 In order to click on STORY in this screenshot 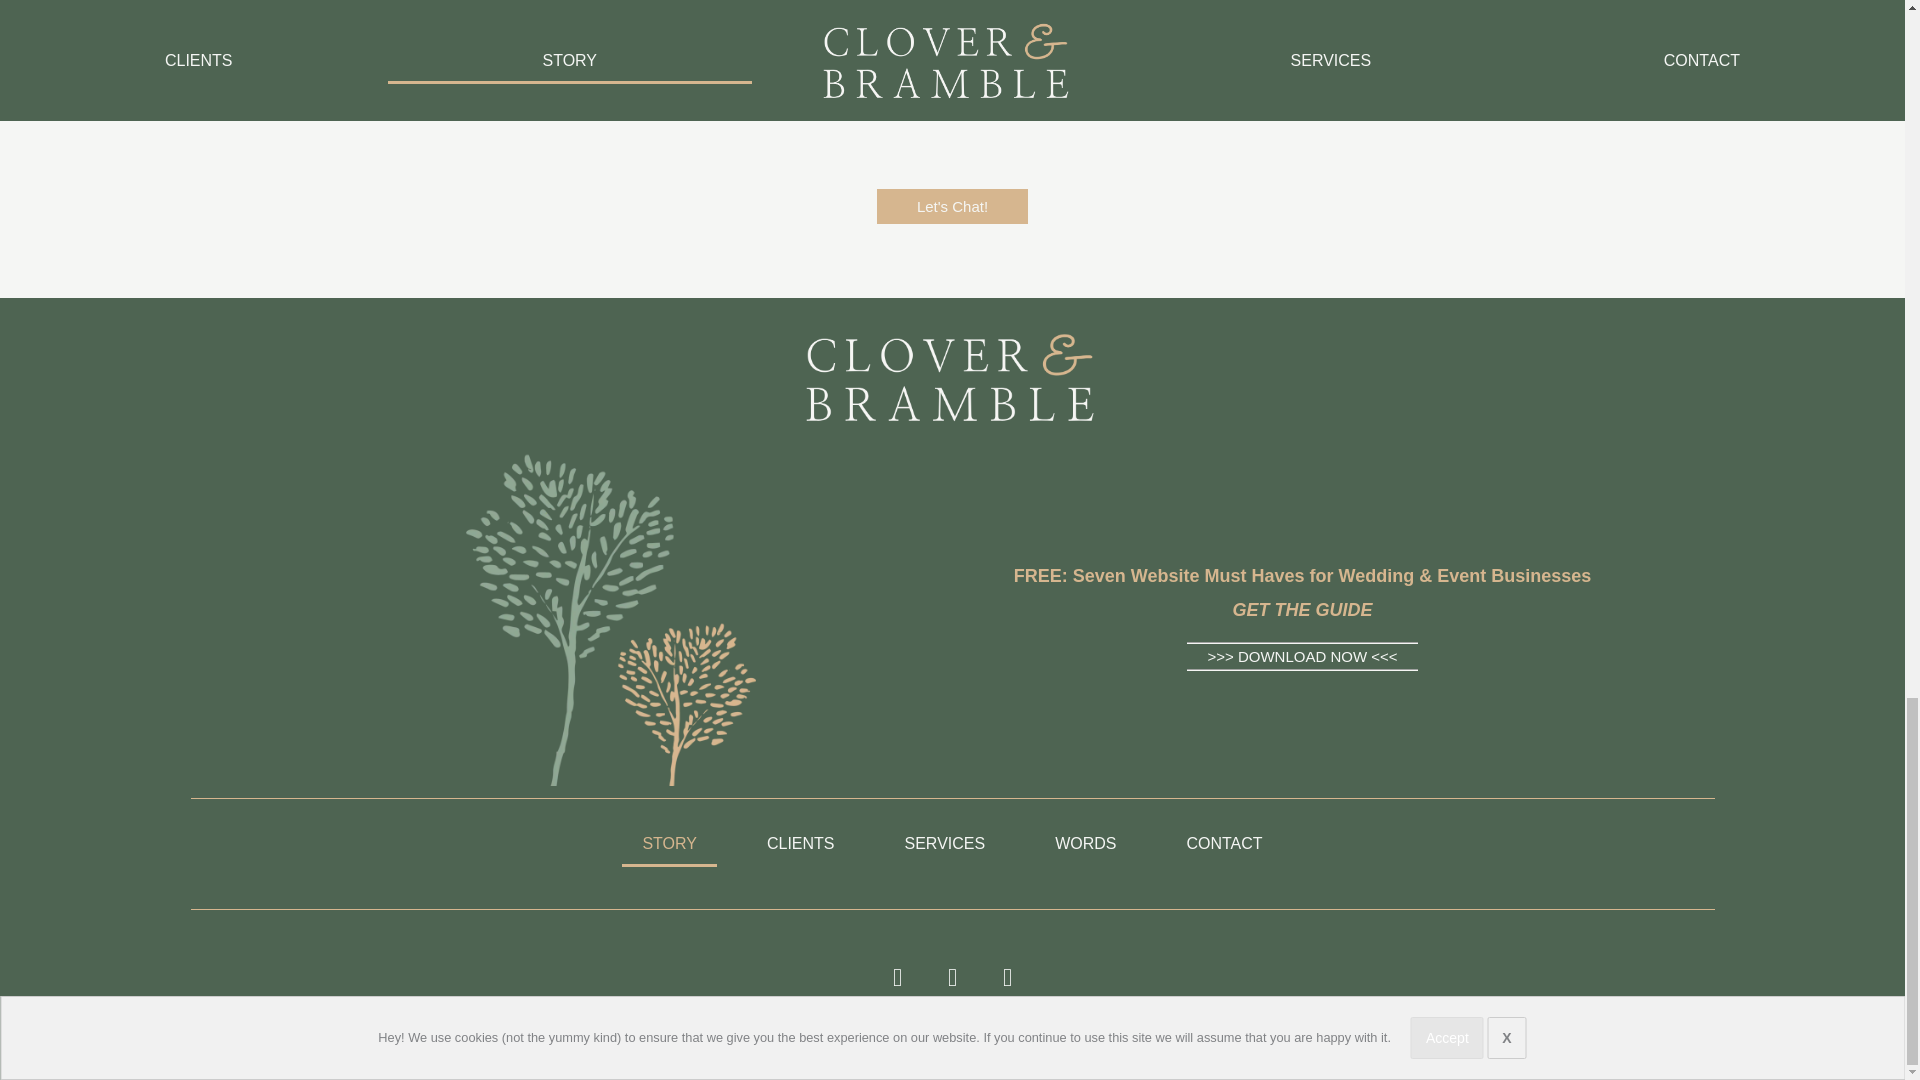, I will do `click(669, 844)`.